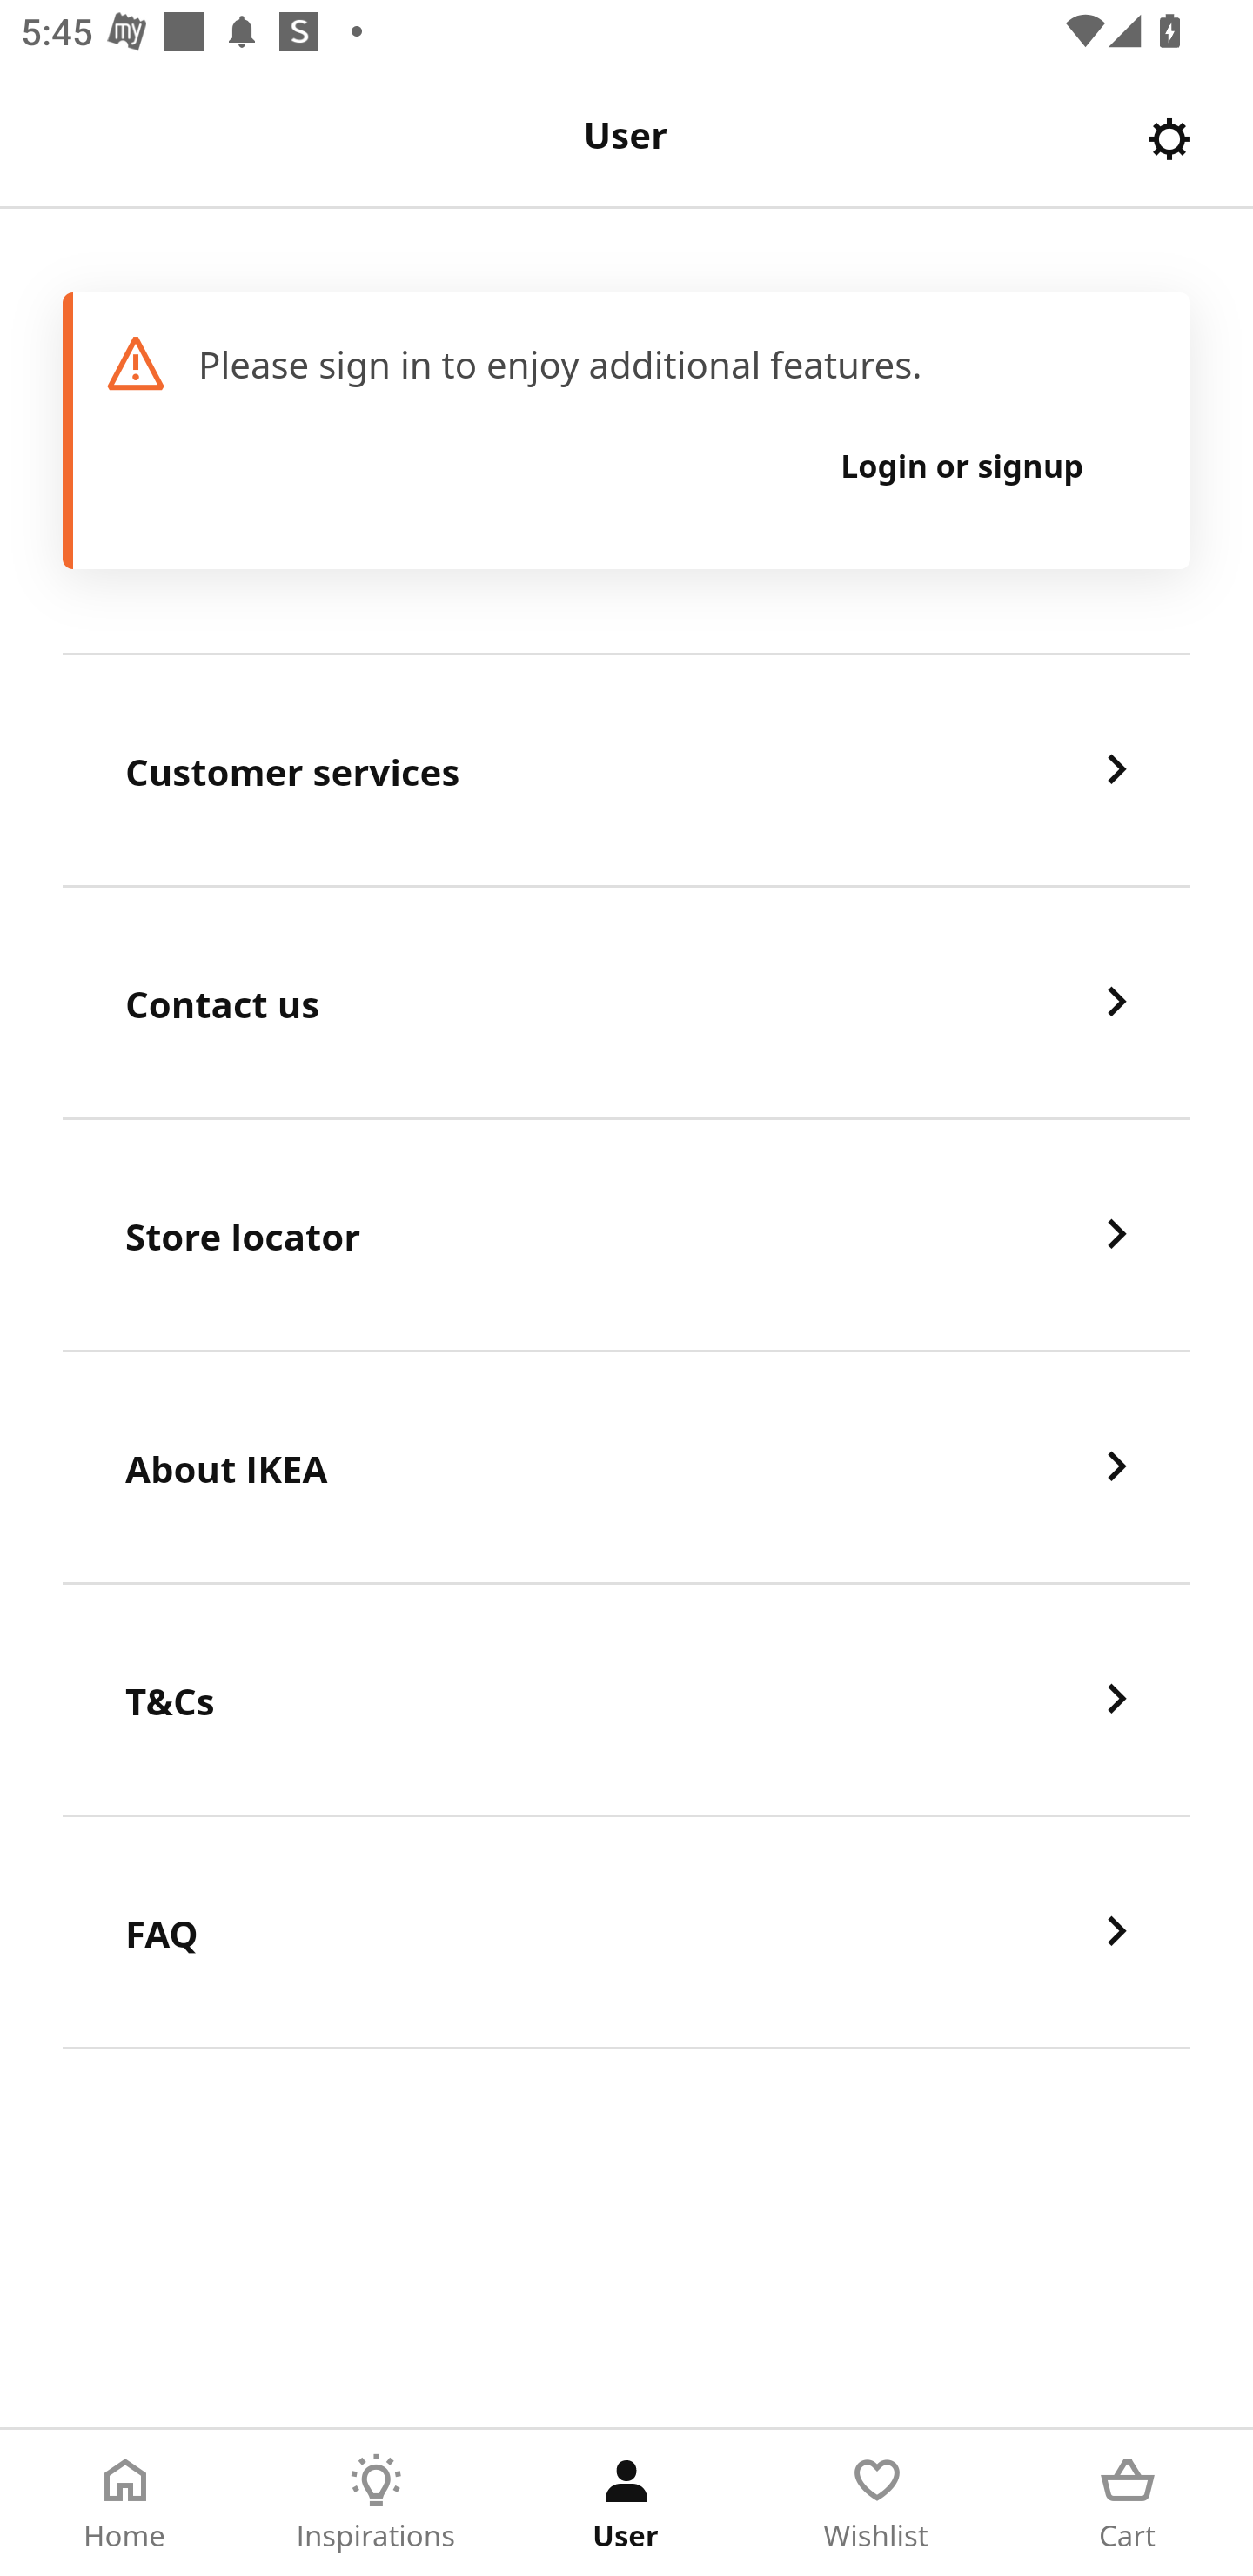 This screenshot has width=1253, height=2576. What do you see at coordinates (626, 1468) in the screenshot?
I see `About IKEA` at bounding box center [626, 1468].